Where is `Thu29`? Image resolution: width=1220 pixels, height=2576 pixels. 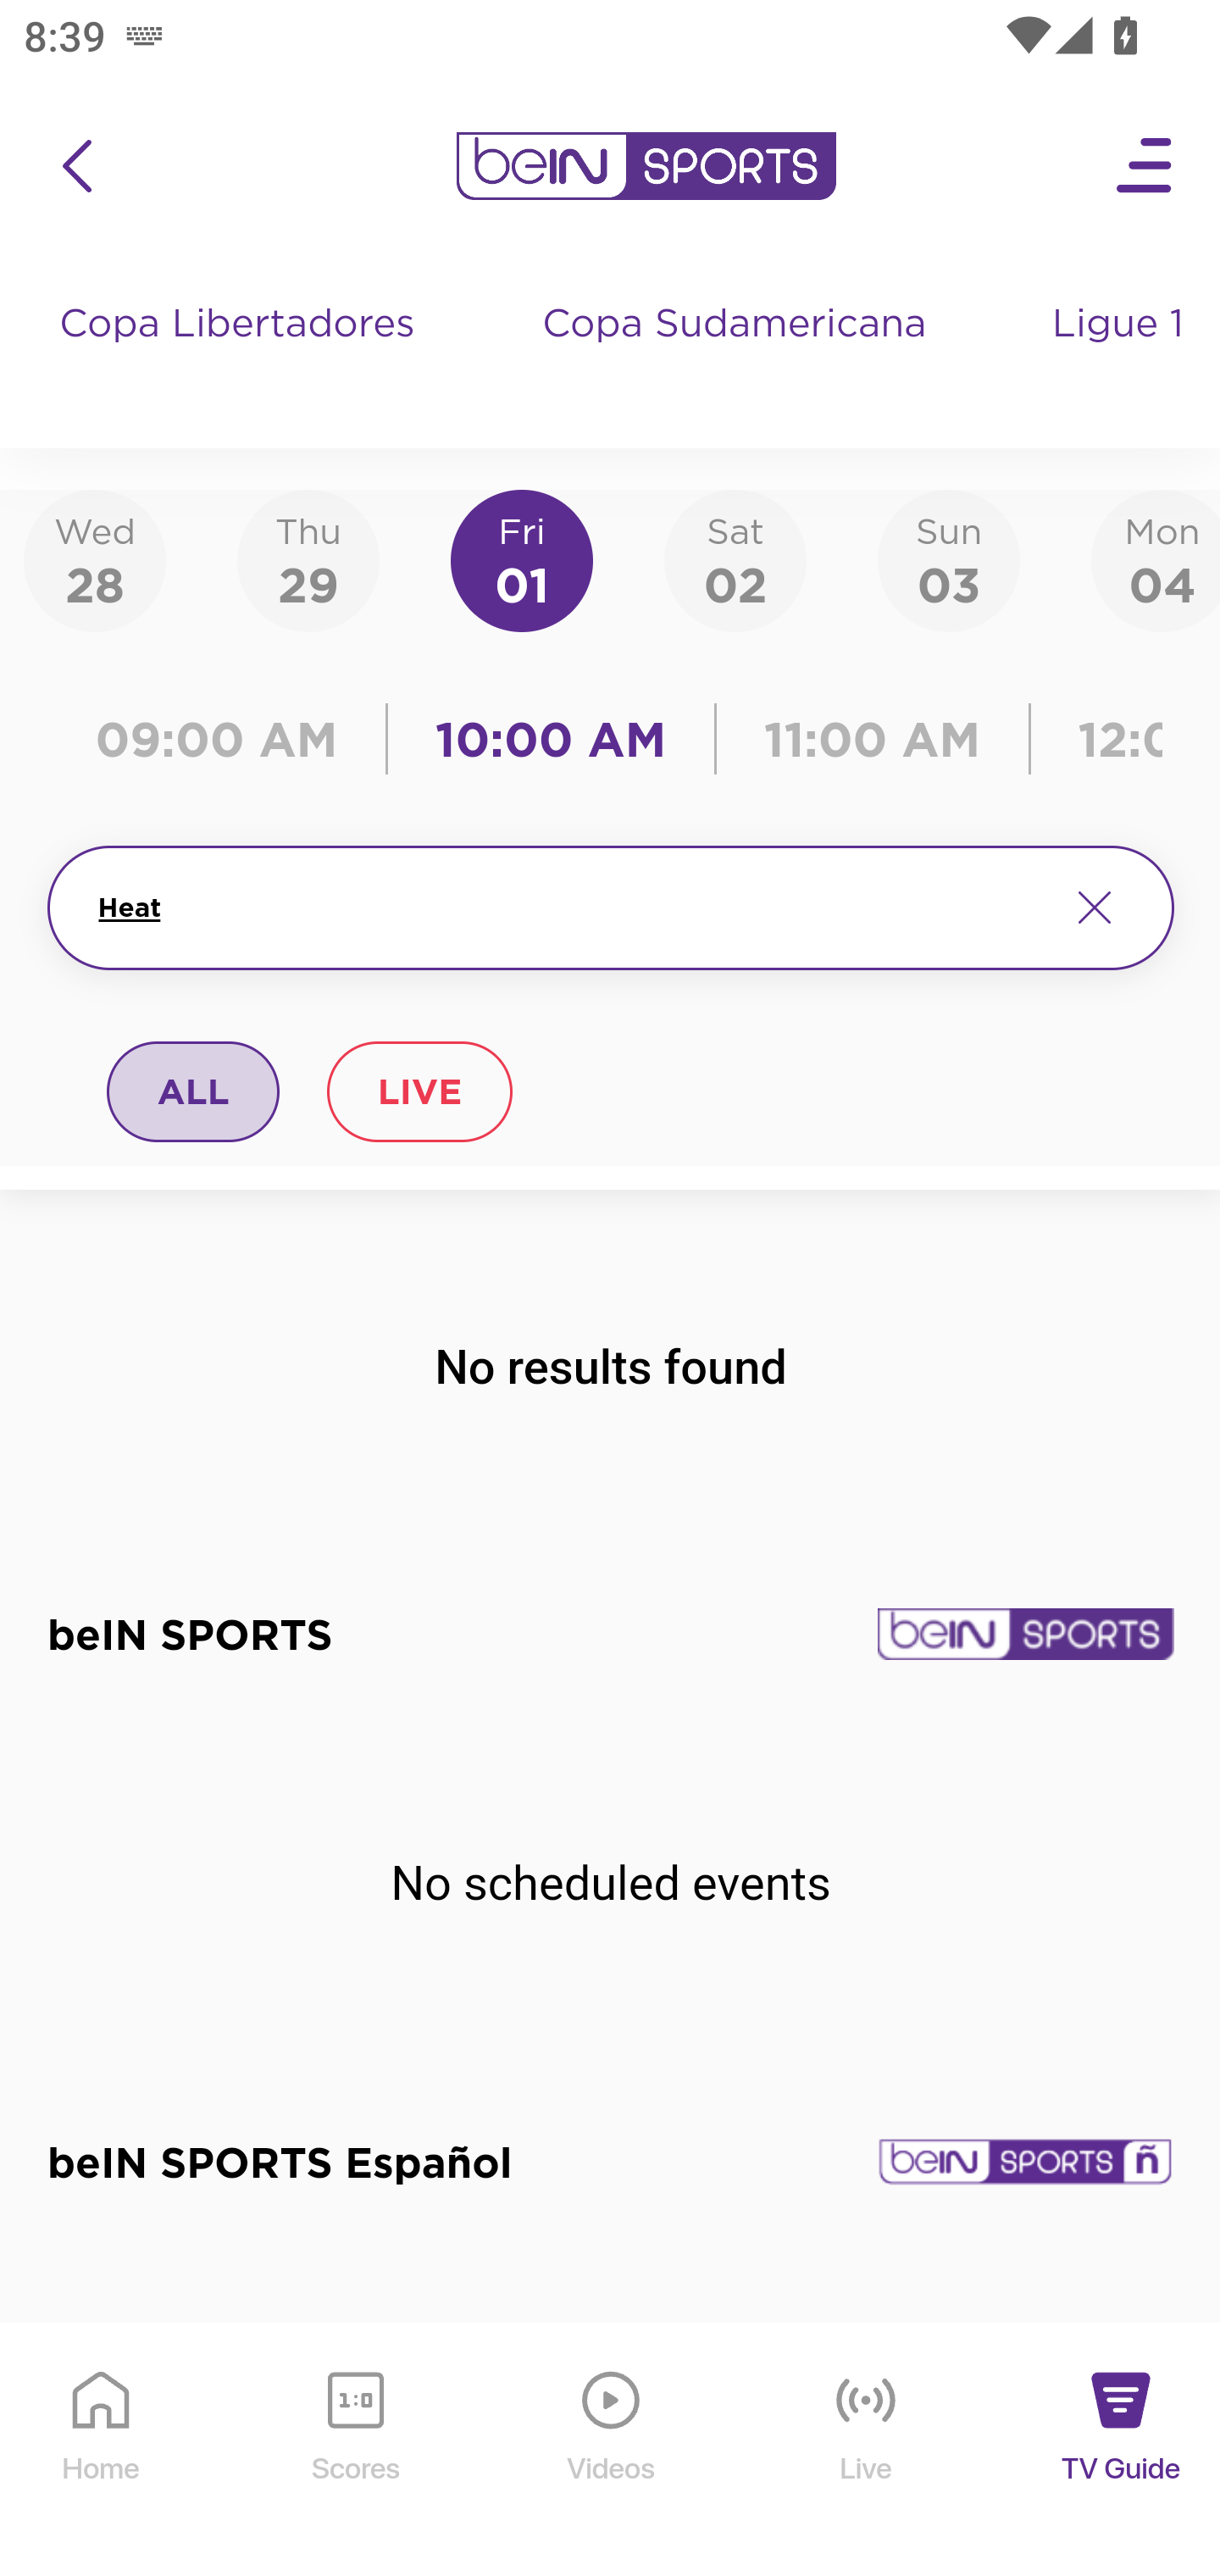
Thu29 is located at coordinates (308, 559).